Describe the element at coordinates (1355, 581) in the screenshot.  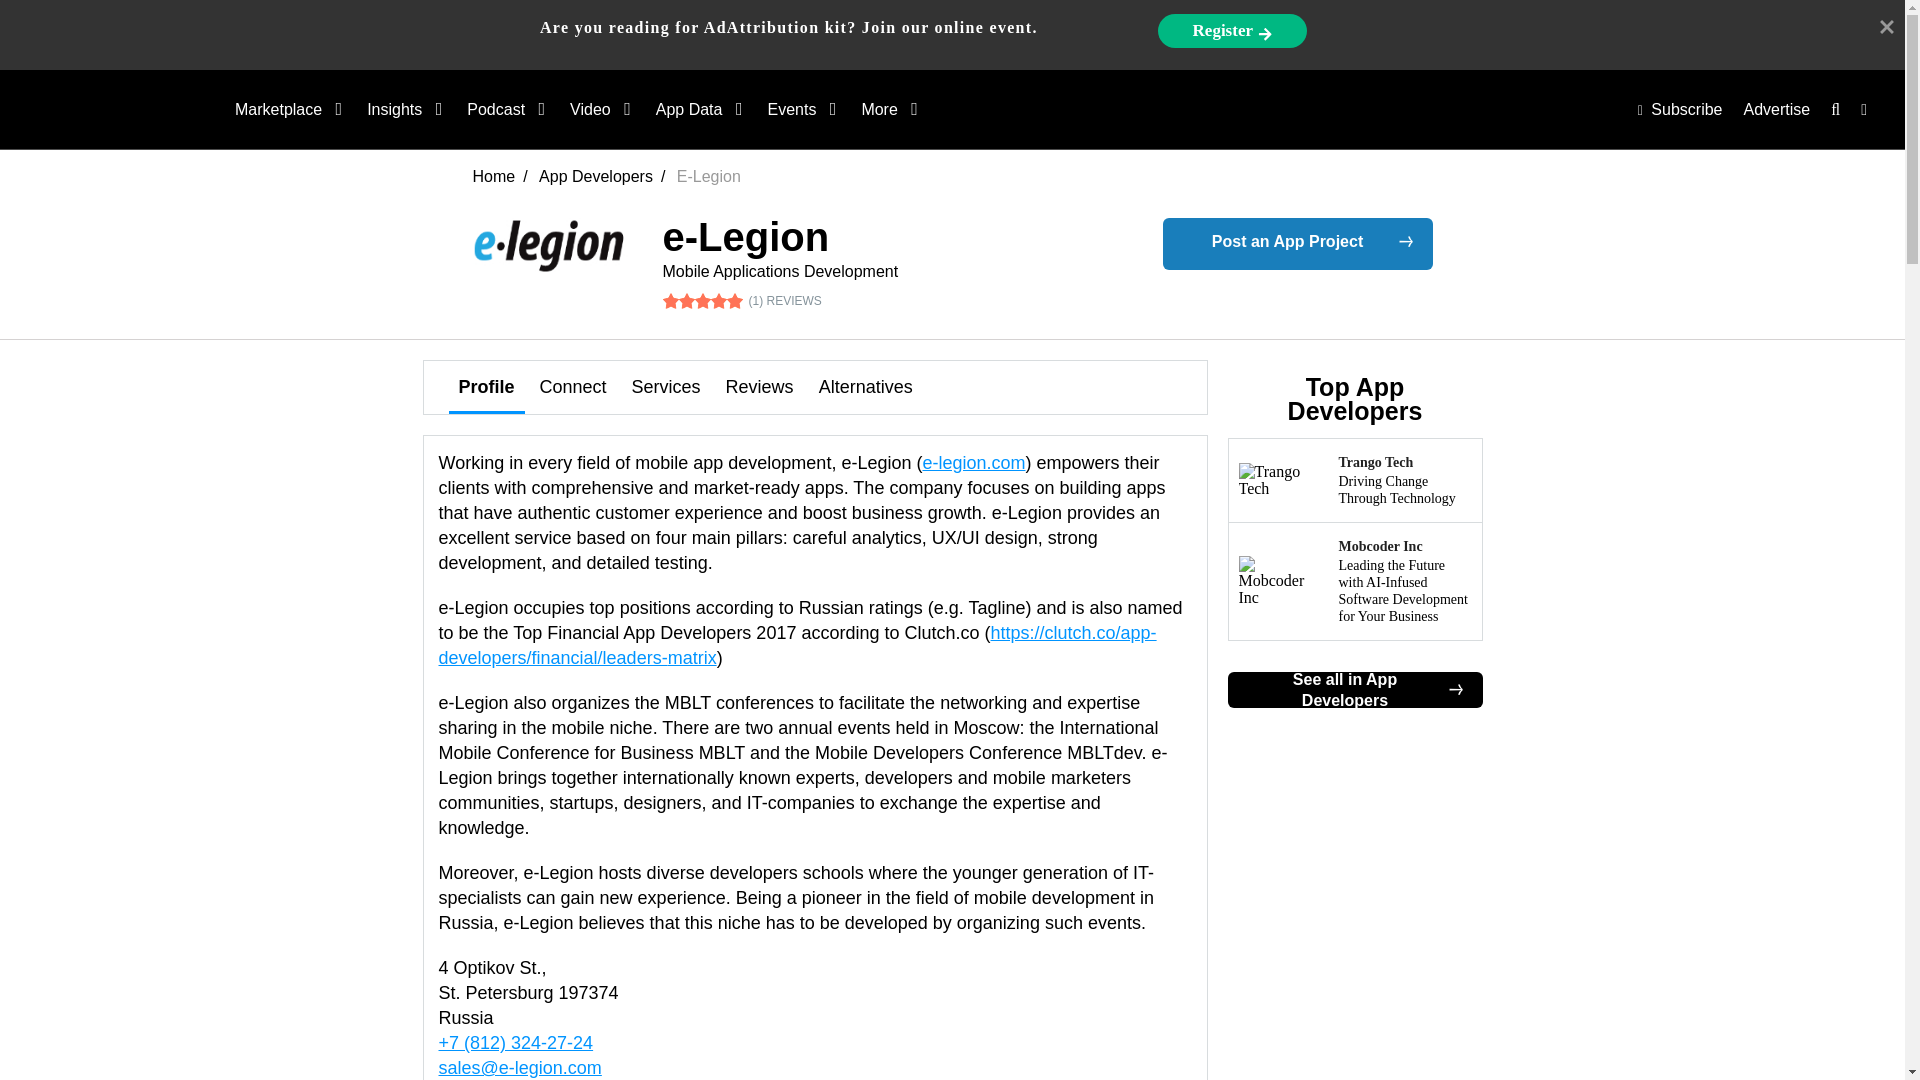
I see `Mobcoder Inc` at that location.